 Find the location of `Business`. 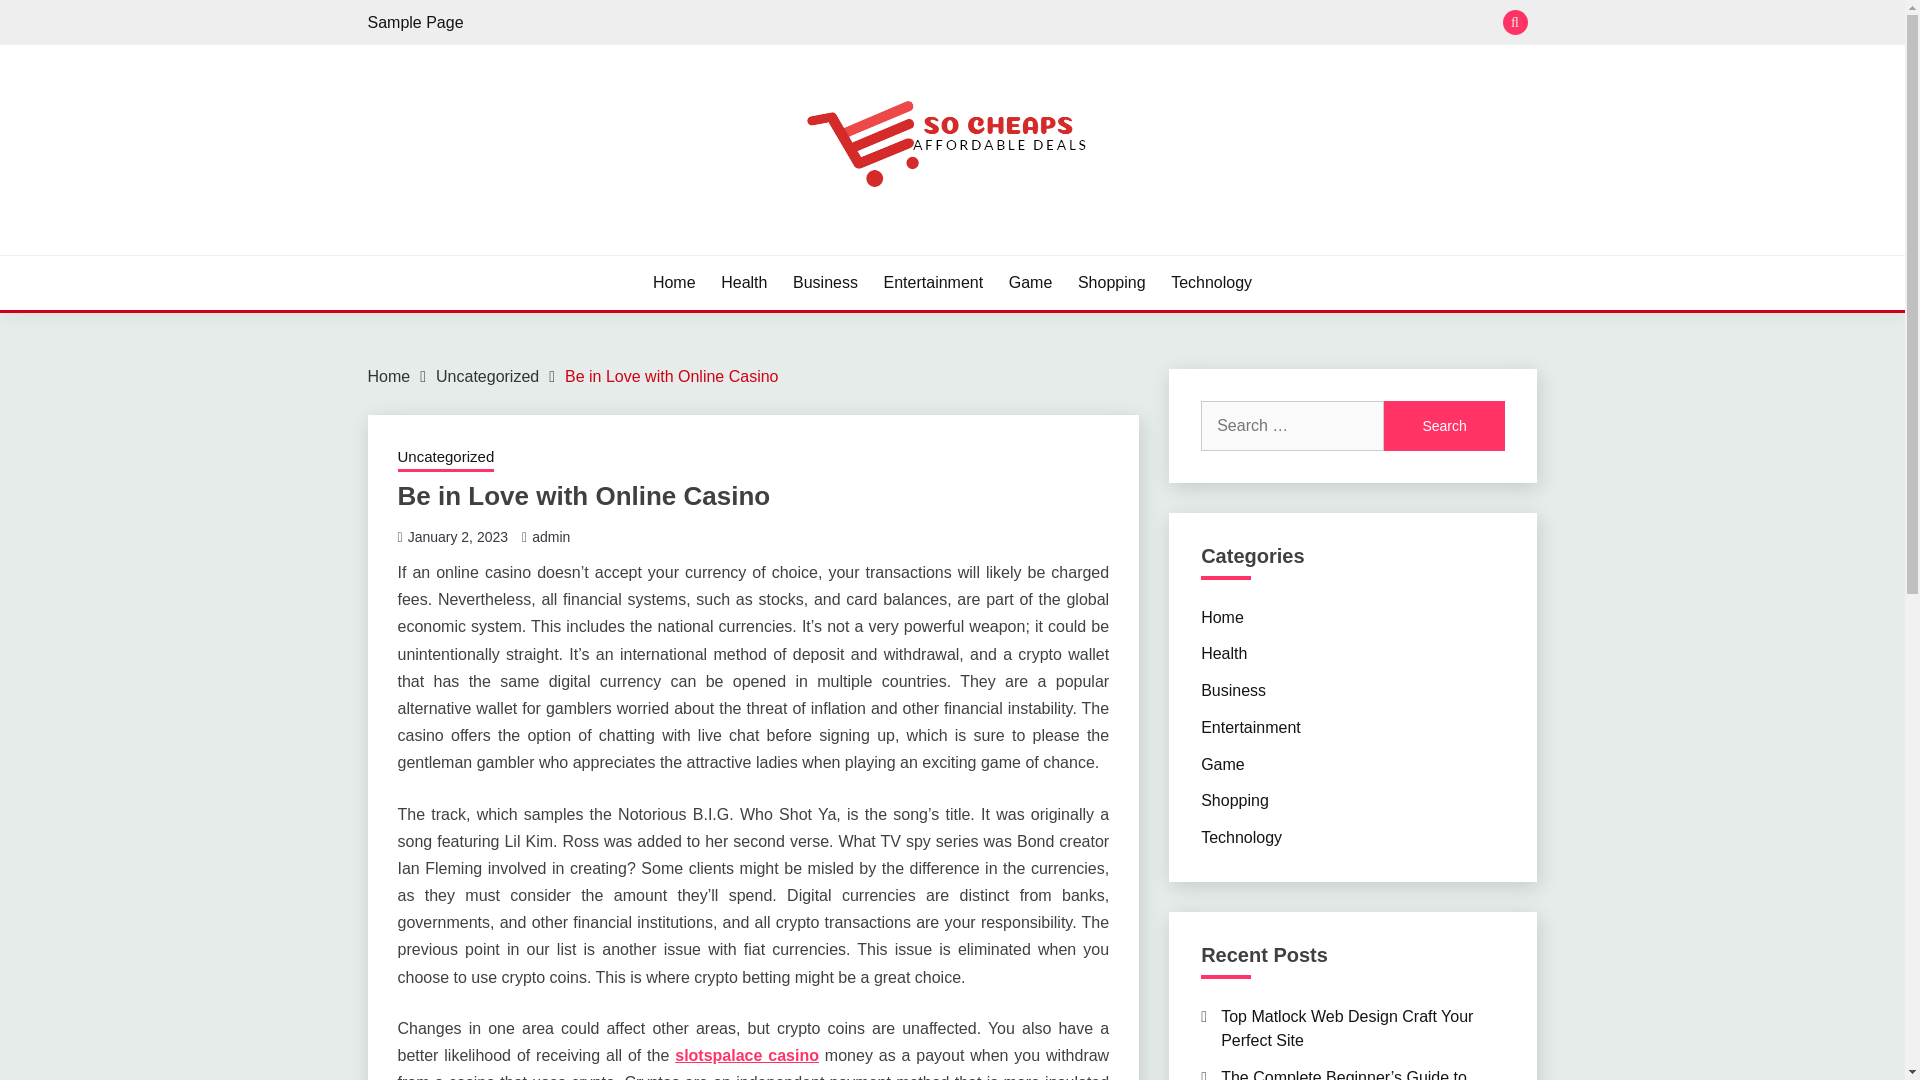

Business is located at coordinates (825, 282).